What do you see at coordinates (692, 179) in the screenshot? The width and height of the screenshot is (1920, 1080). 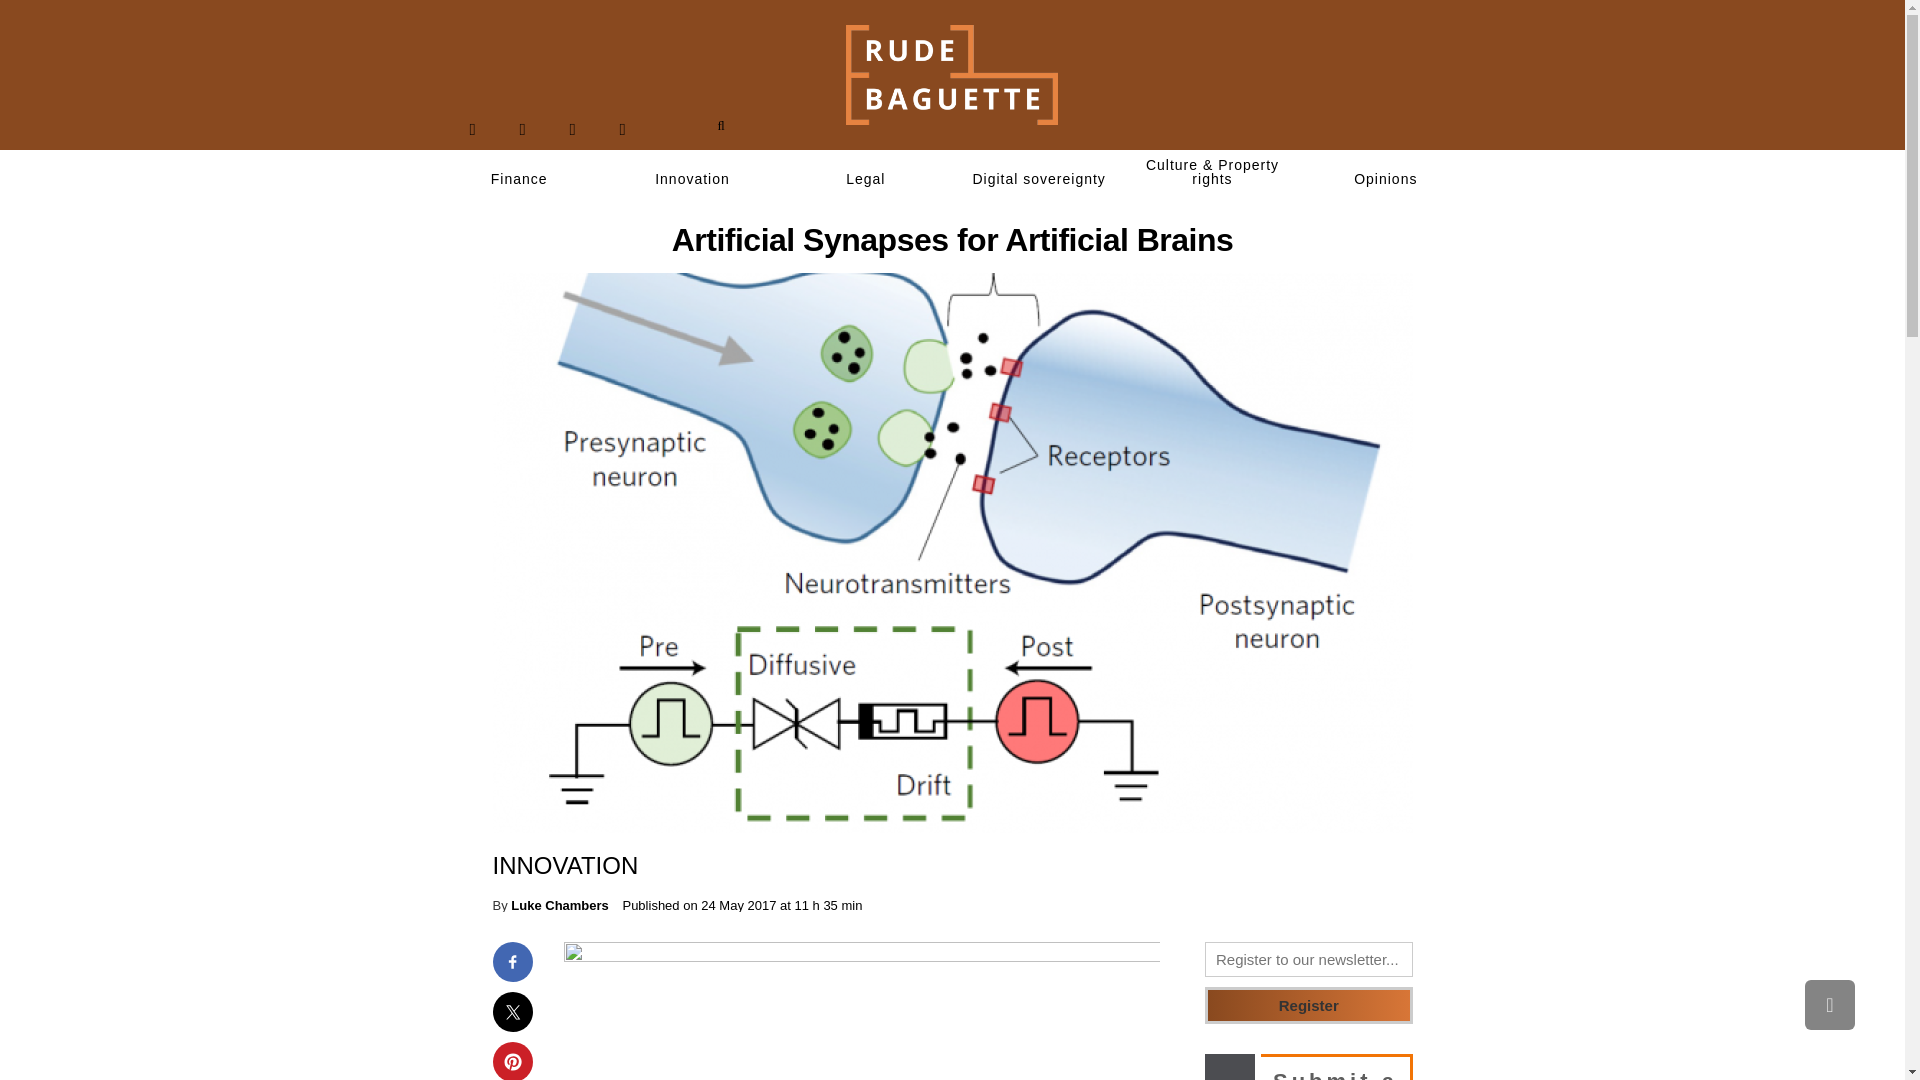 I see `Innovation` at bounding box center [692, 179].